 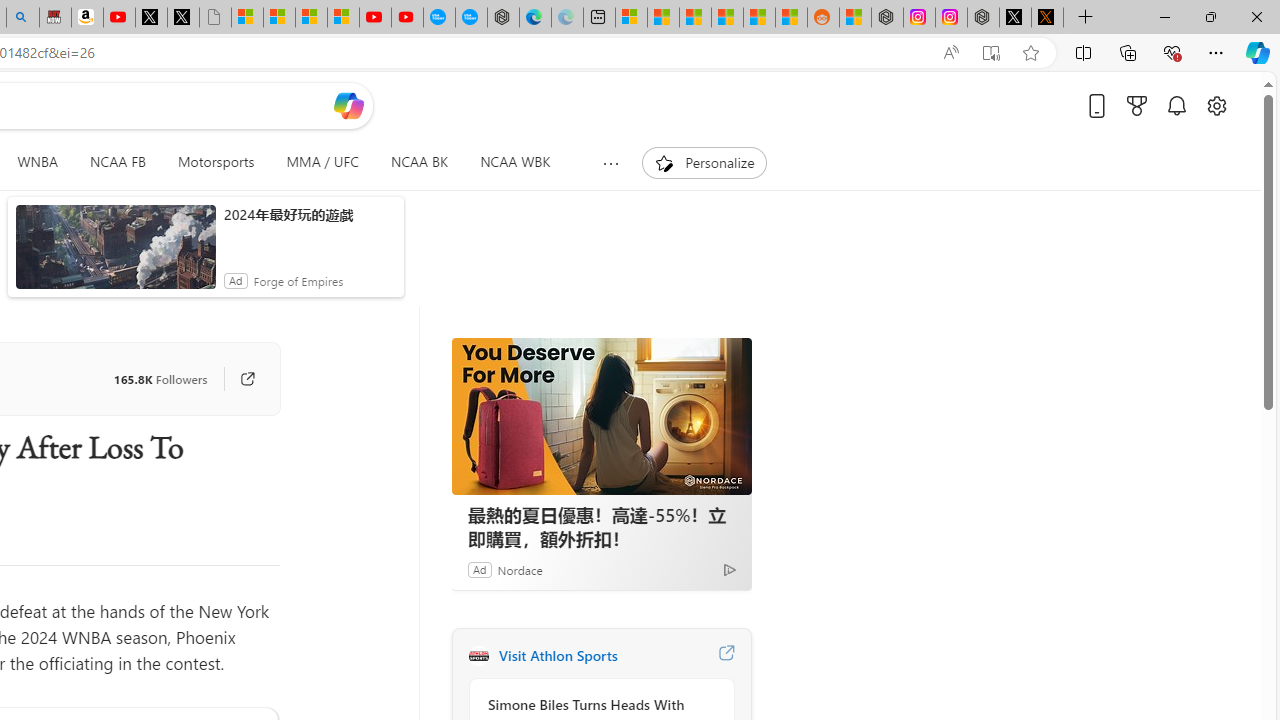 What do you see at coordinates (983, 18) in the screenshot?
I see `Nordace - Summer Adventures 2024` at bounding box center [983, 18].